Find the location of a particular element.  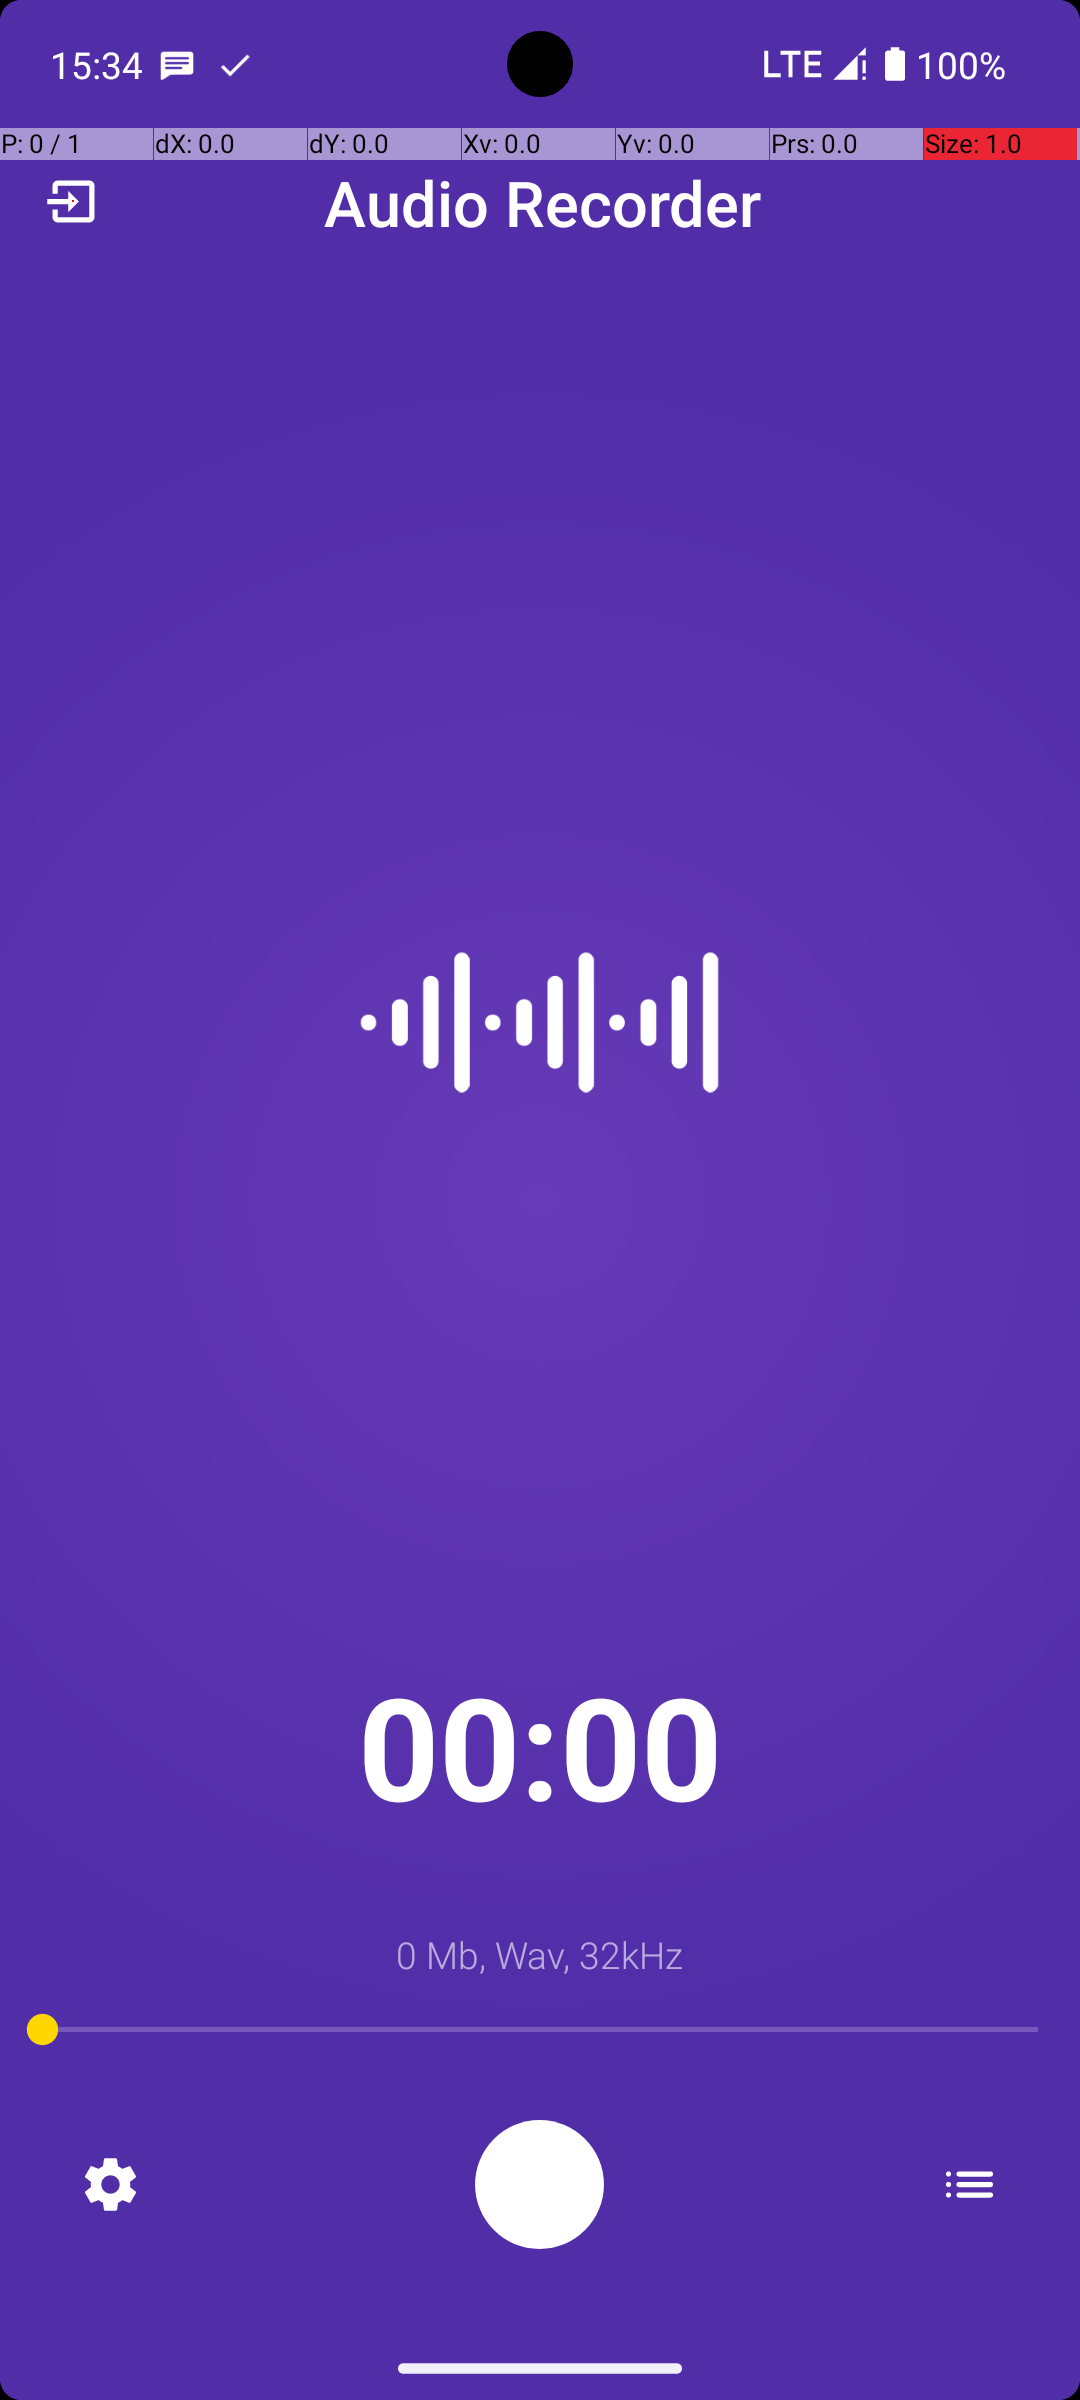

0 Mb, Wav, 32kHz is located at coordinates (540, 1954).